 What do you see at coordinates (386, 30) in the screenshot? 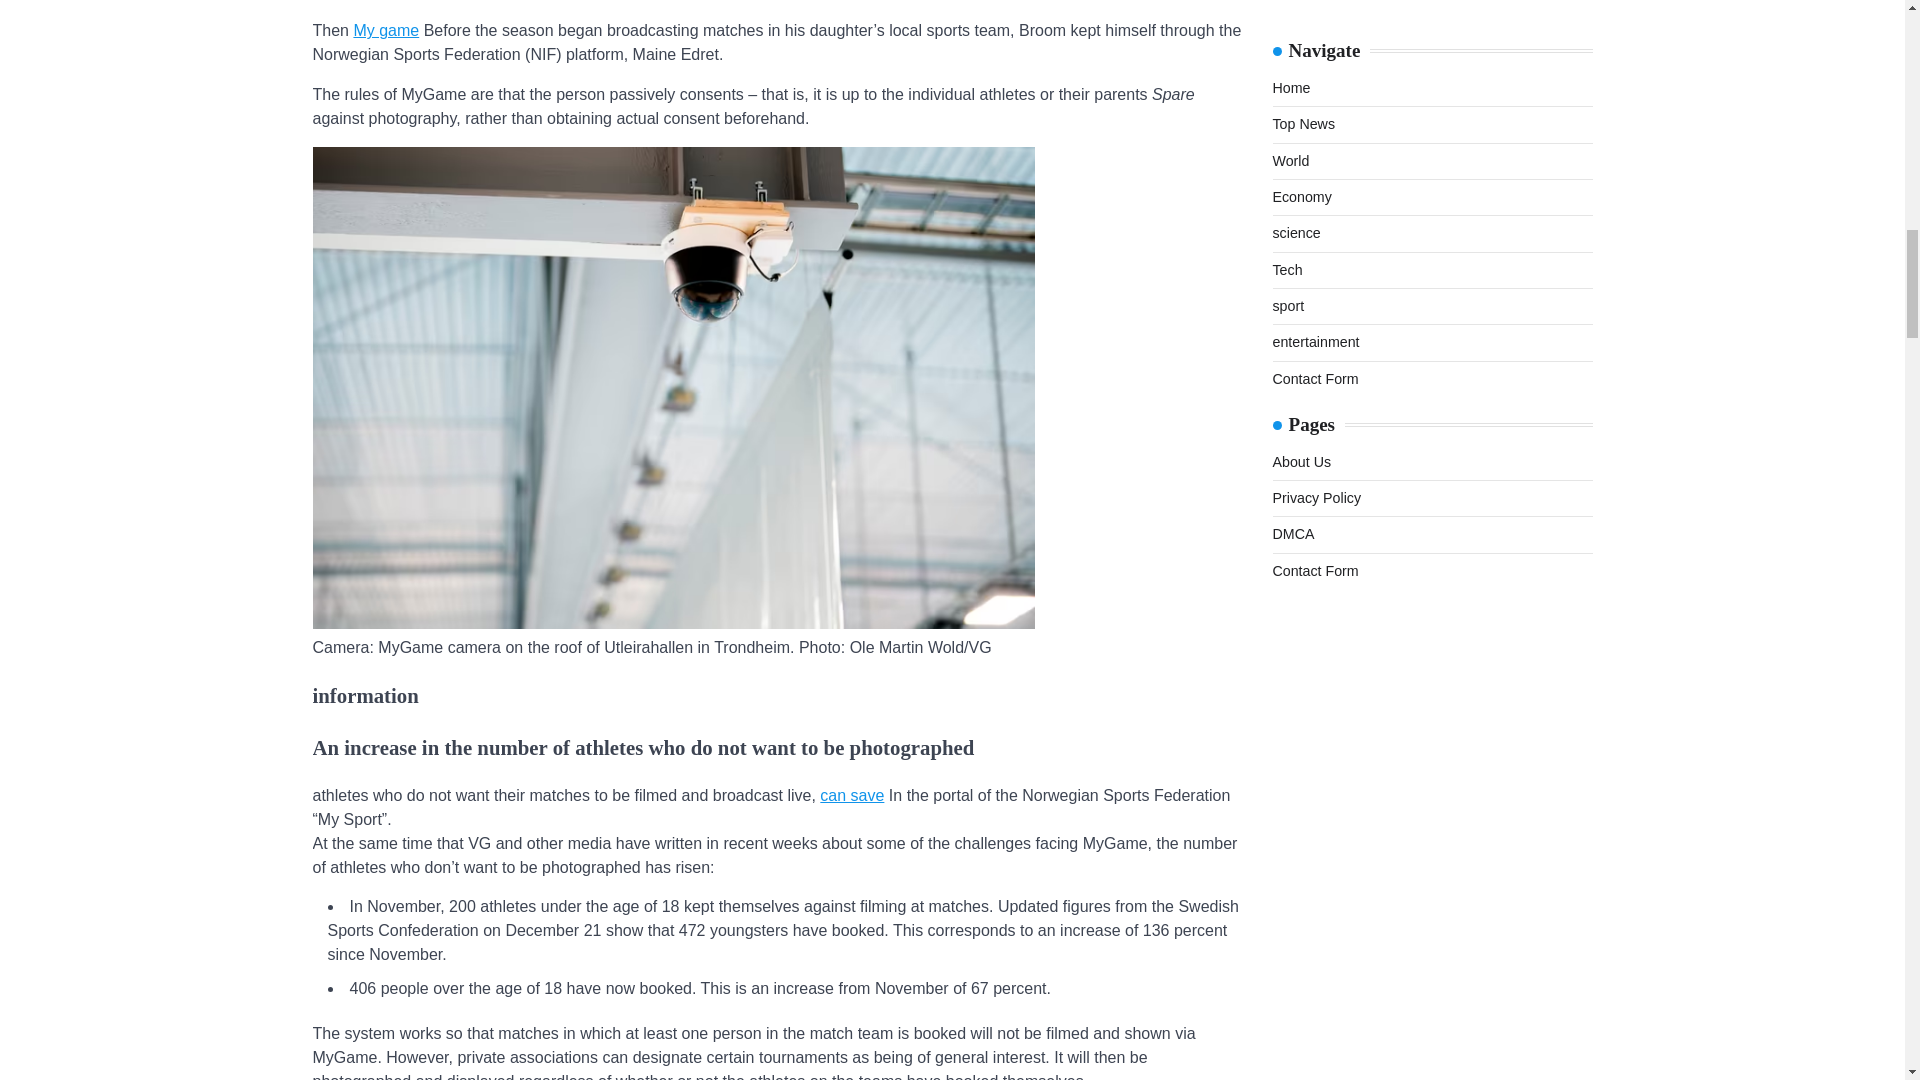
I see `My game` at bounding box center [386, 30].